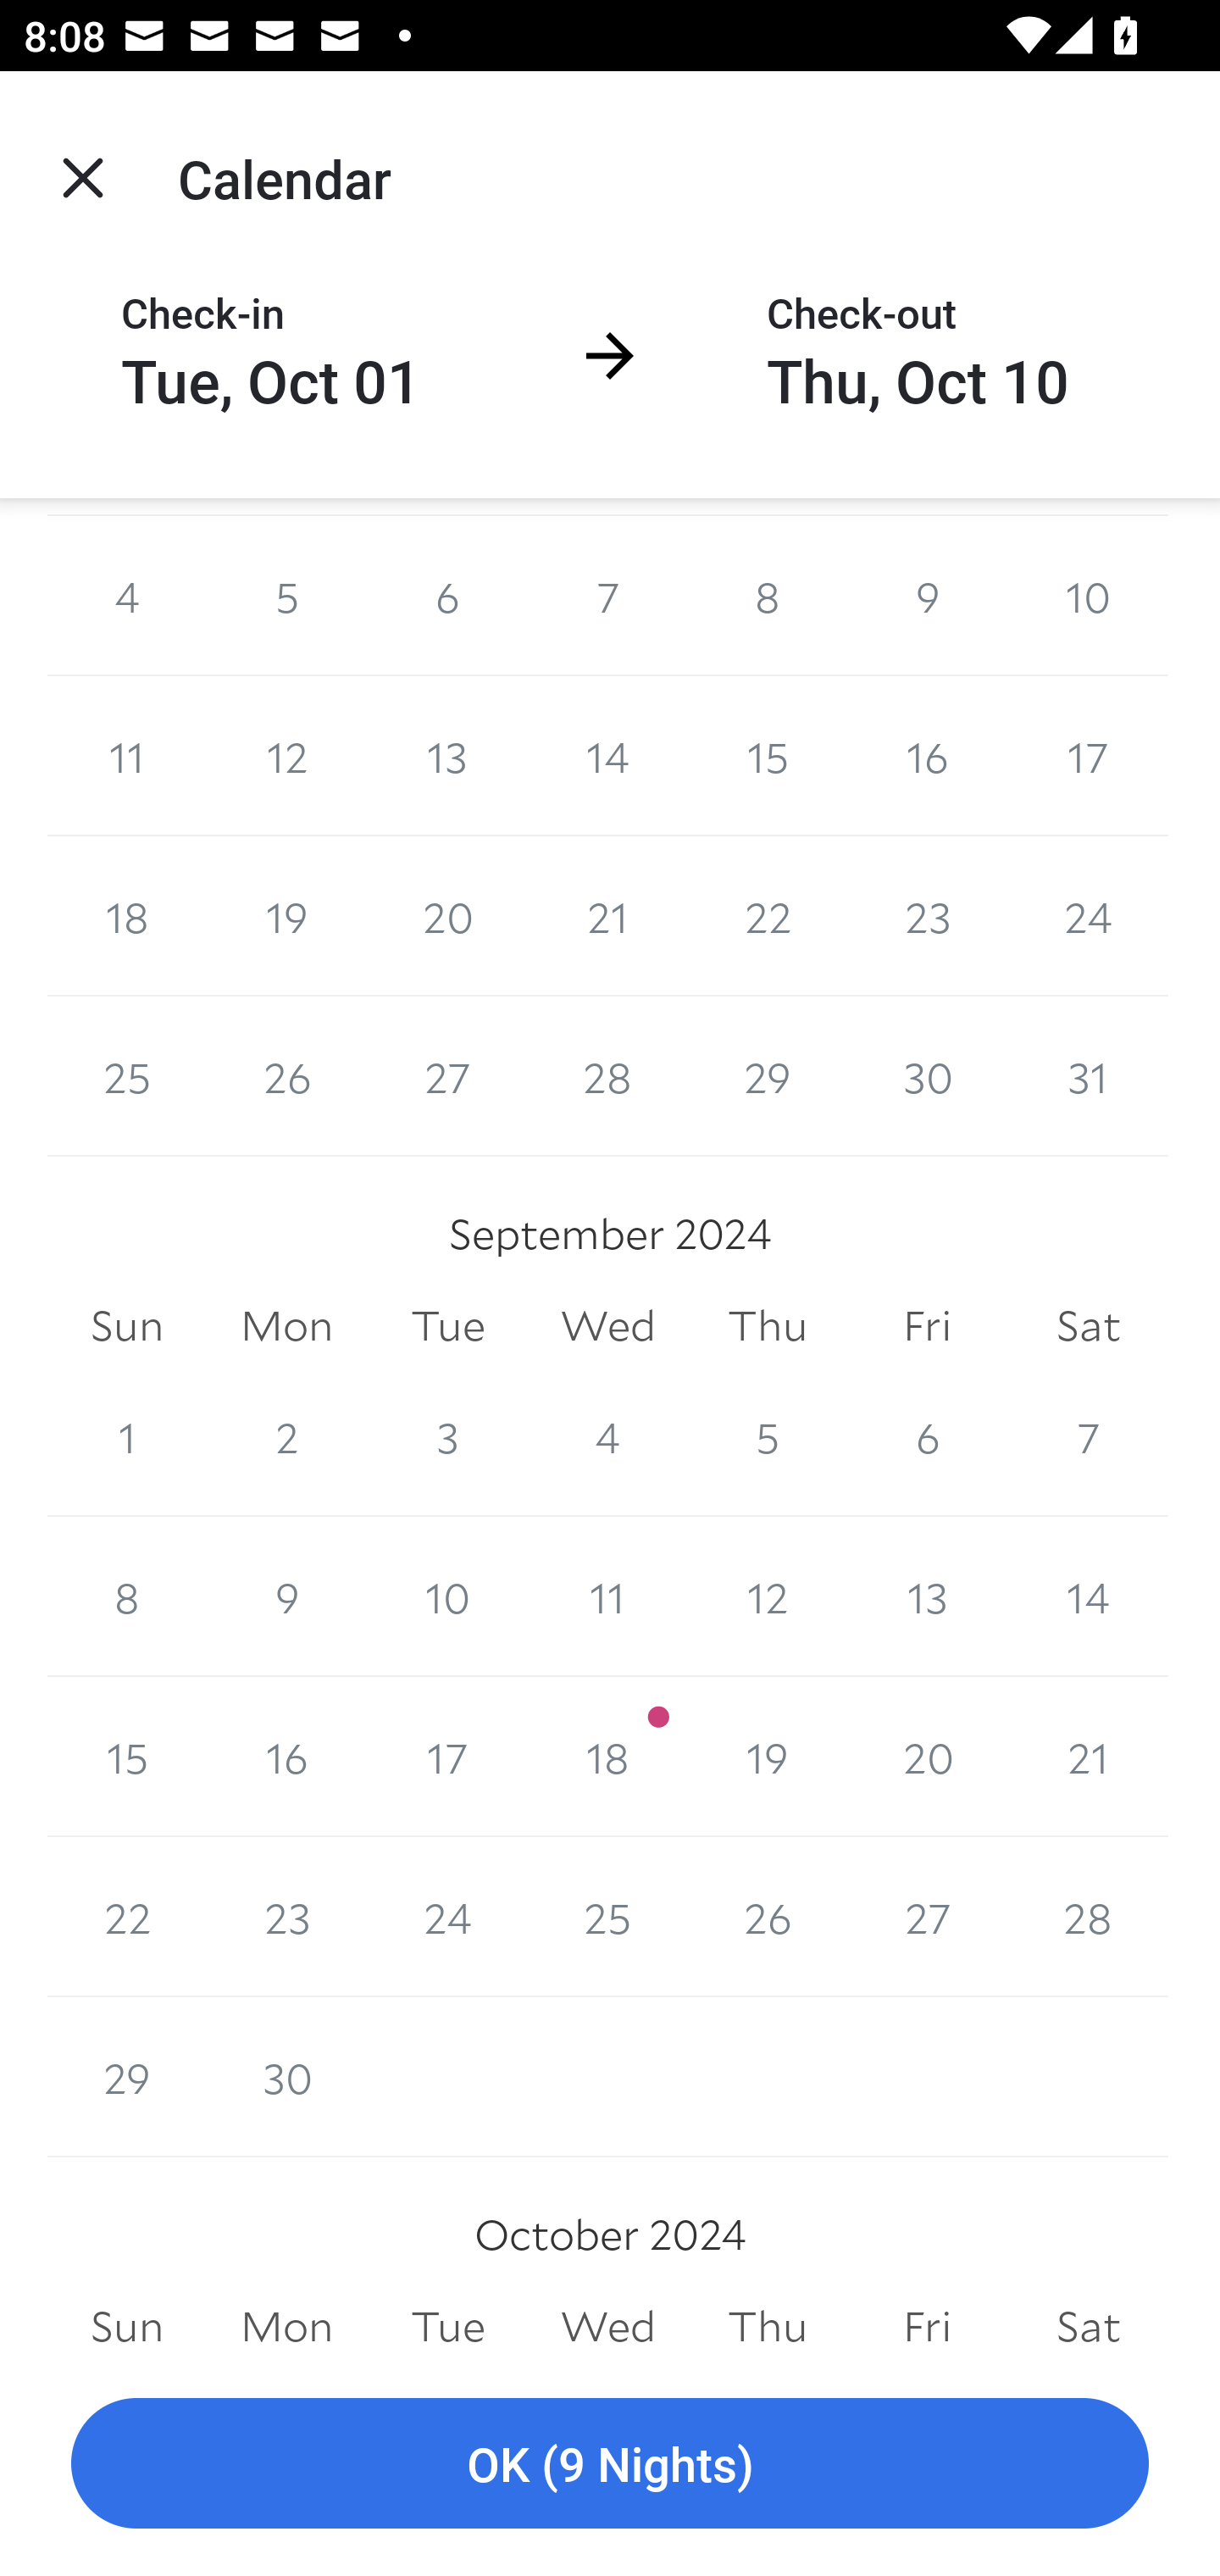 Image resolution: width=1220 pixels, height=2576 pixels. What do you see at coordinates (1088, 595) in the screenshot?
I see `10 10 August 2024` at bounding box center [1088, 595].